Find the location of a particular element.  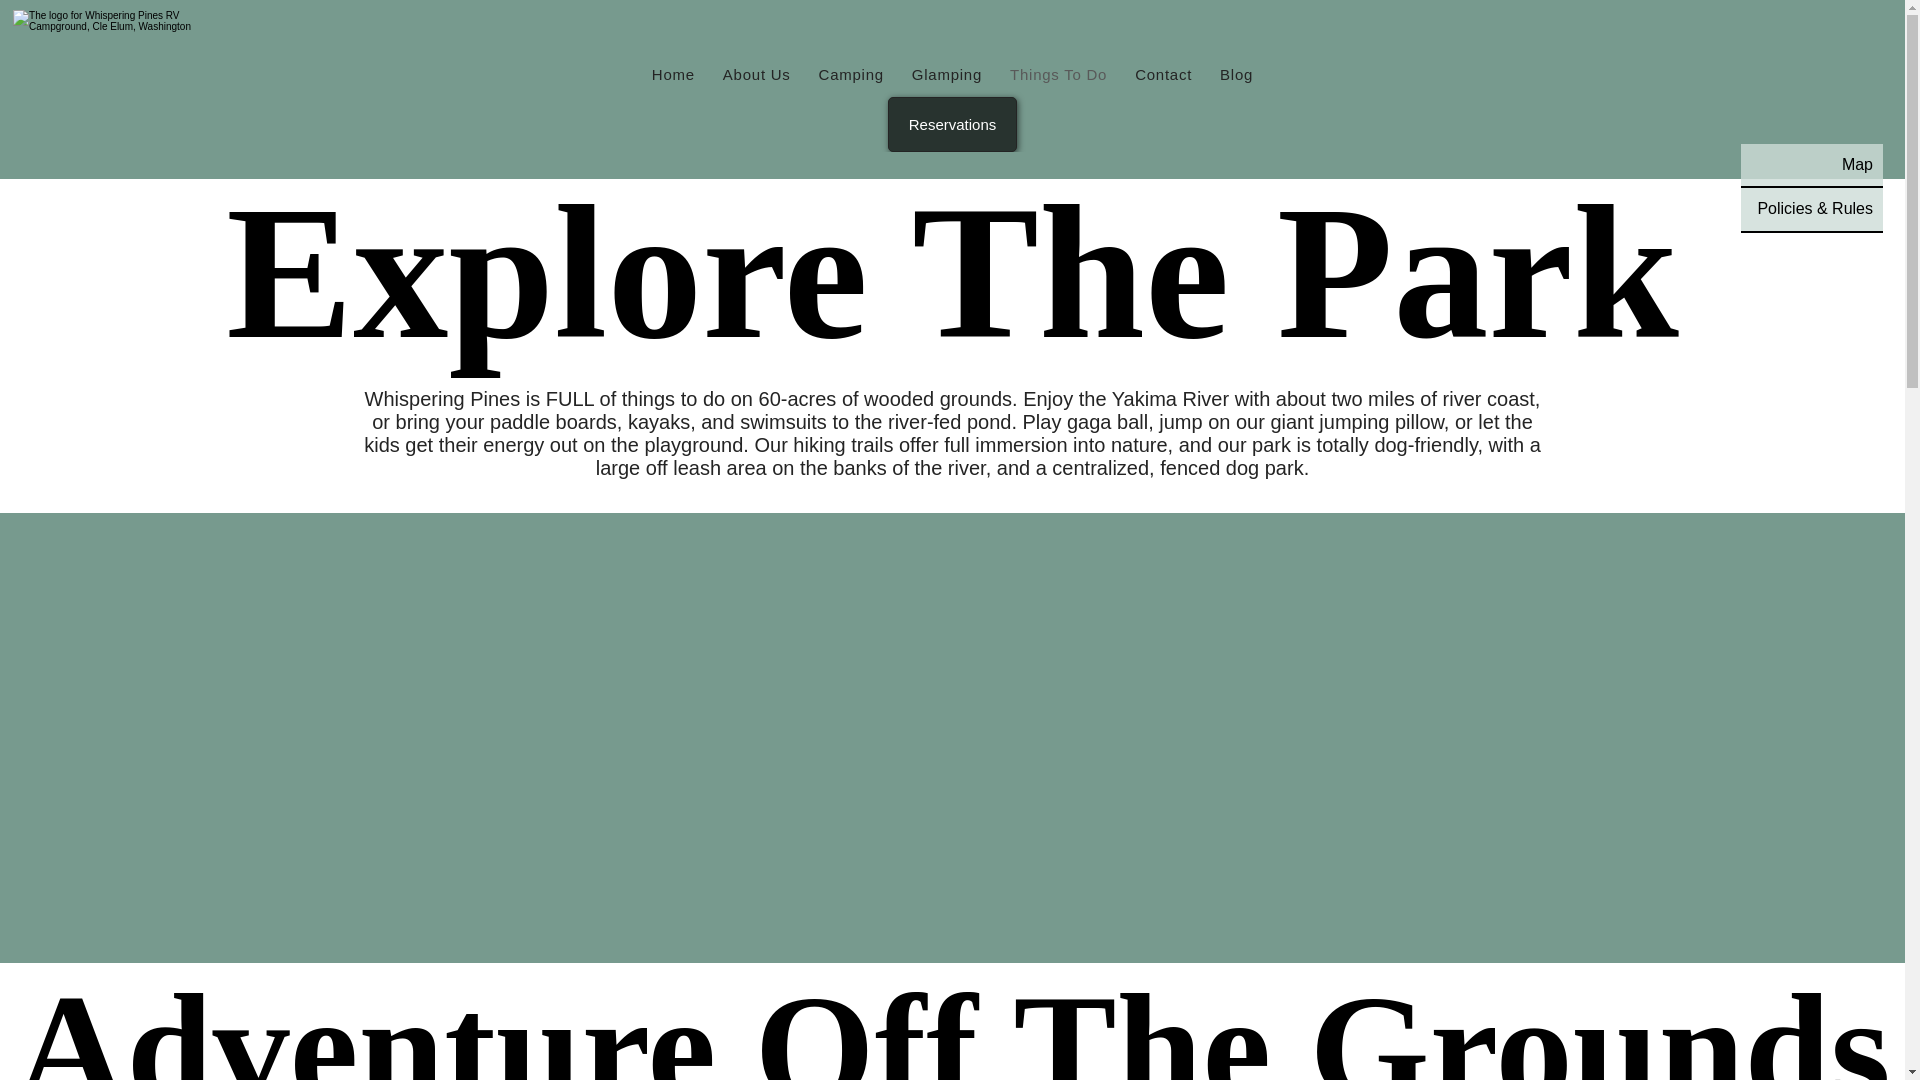

Contact is located at coordinates (1236, 74).